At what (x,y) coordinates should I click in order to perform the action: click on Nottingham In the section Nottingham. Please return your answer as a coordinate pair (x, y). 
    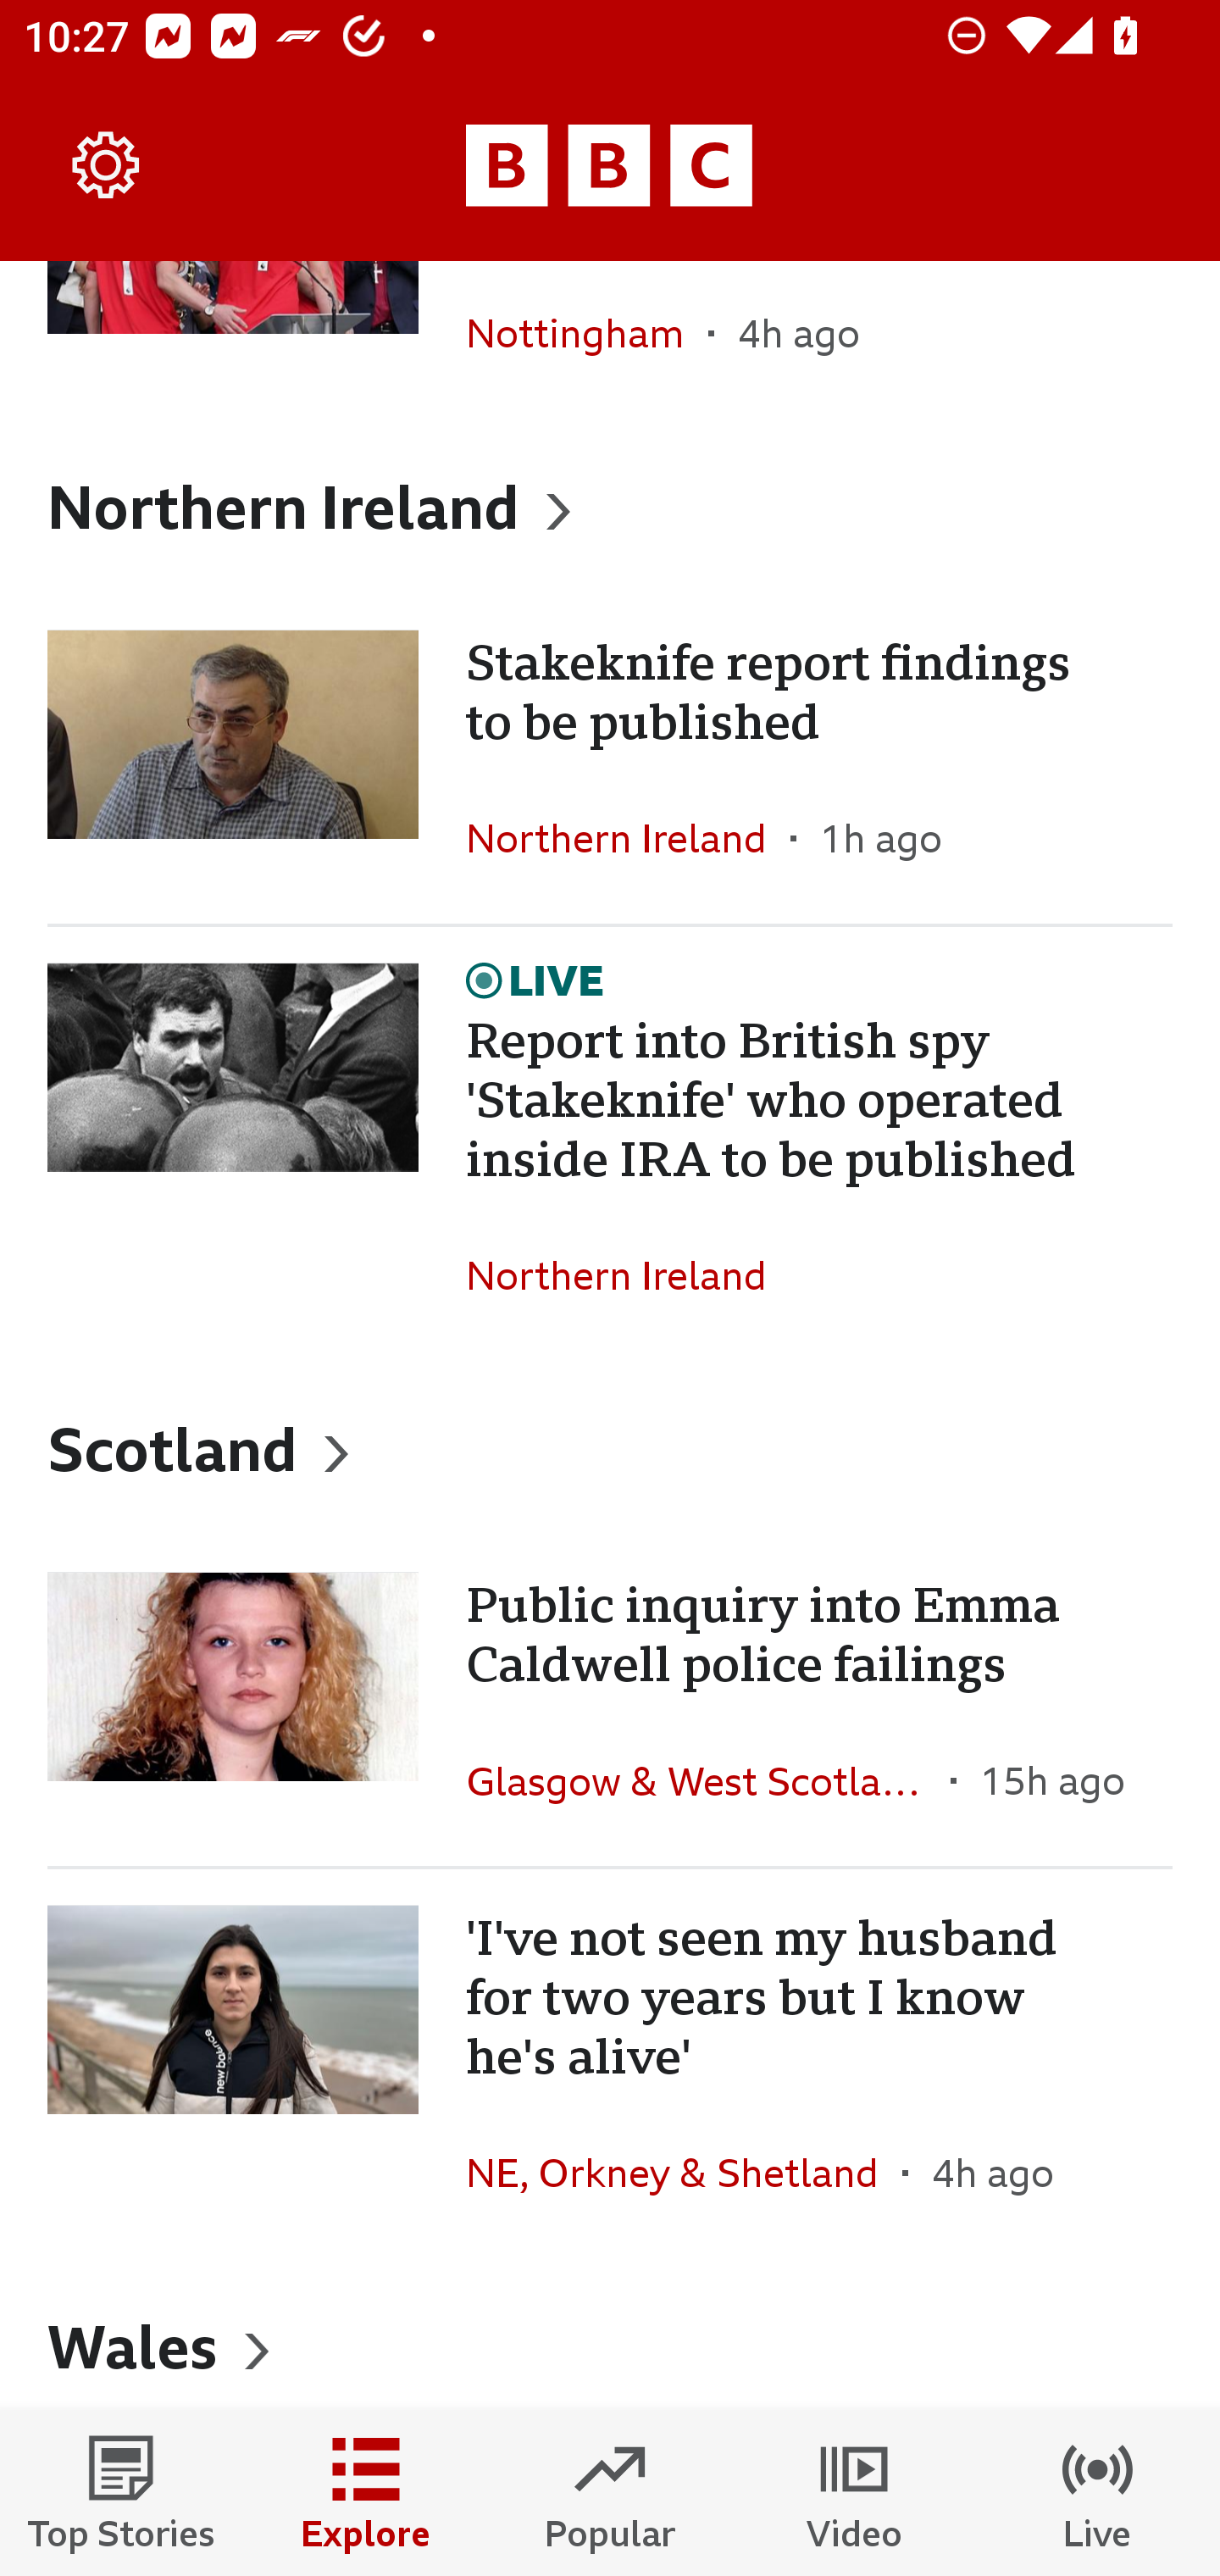
    Looking at the image, I should click on (587, 339).